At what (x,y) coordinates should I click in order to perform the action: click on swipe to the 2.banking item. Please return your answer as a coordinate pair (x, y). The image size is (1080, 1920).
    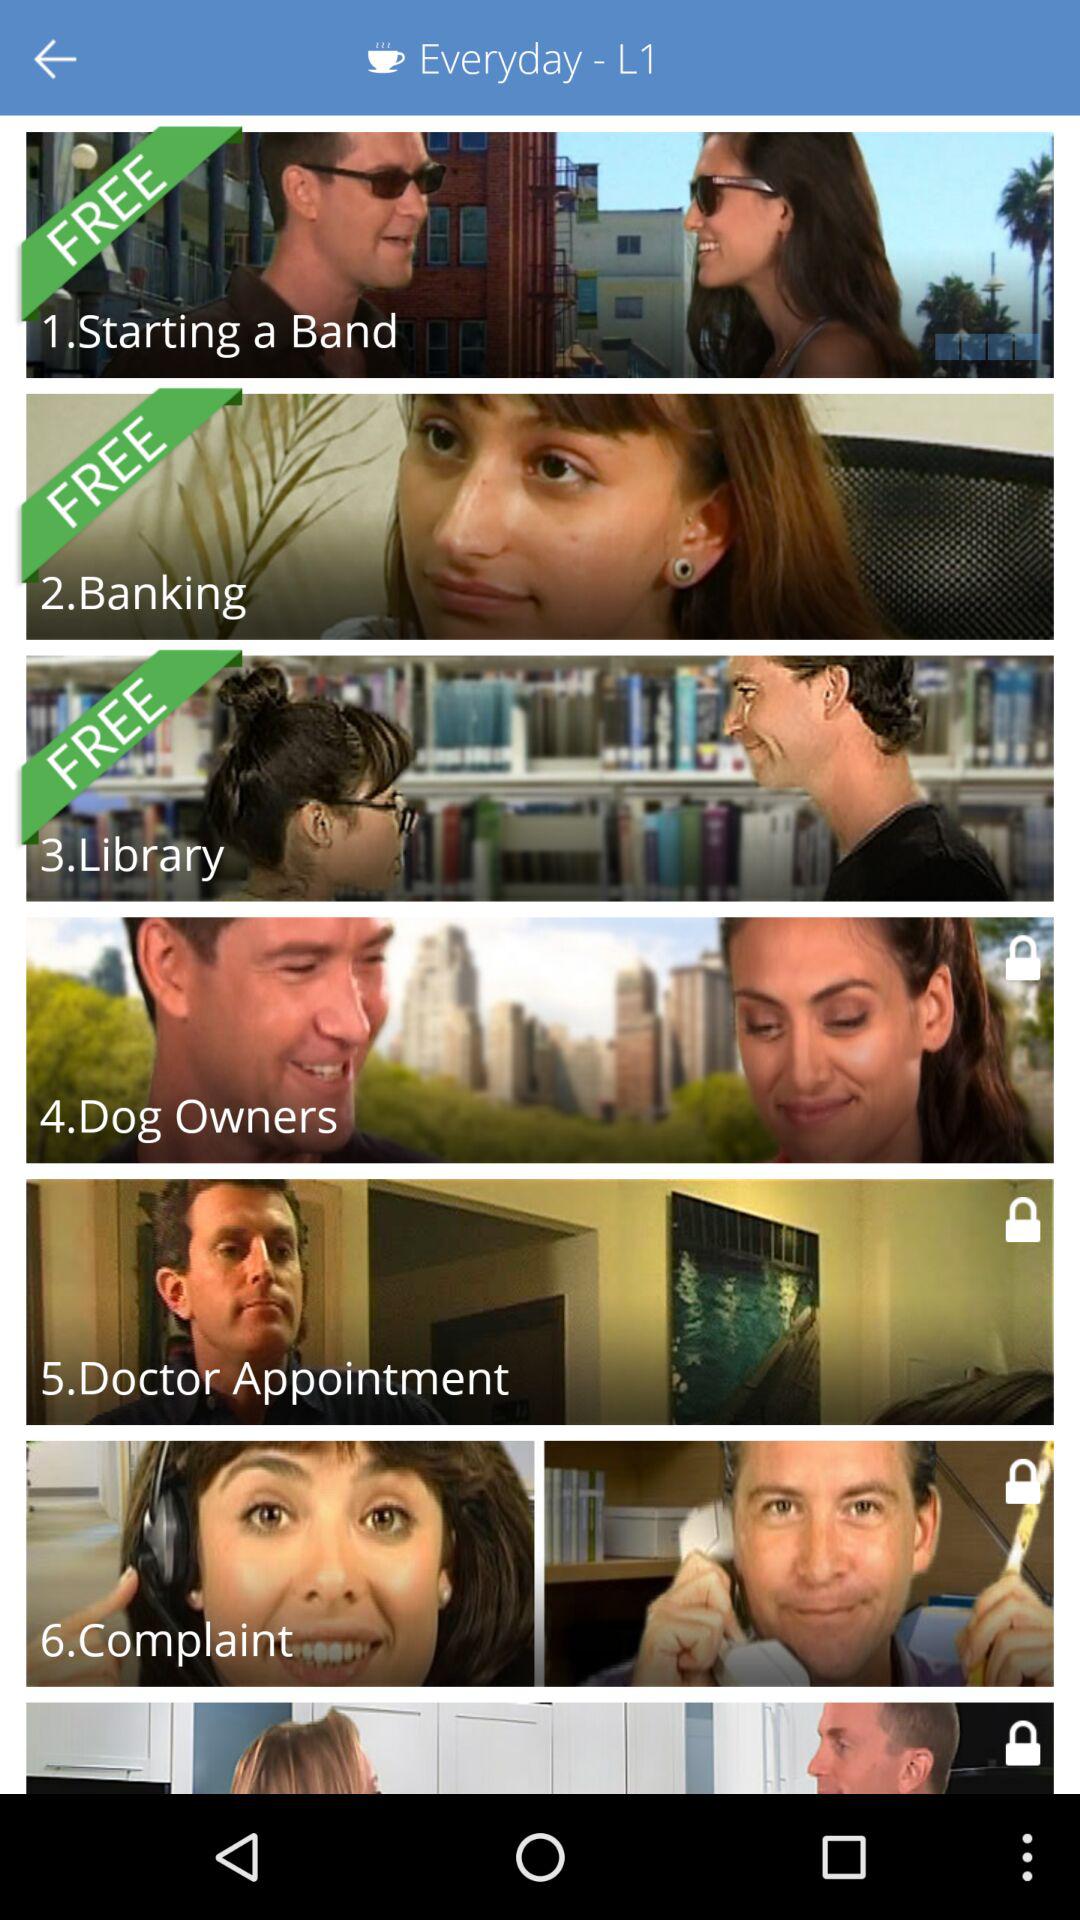
    Looking at the image, I should click on (142, 591).